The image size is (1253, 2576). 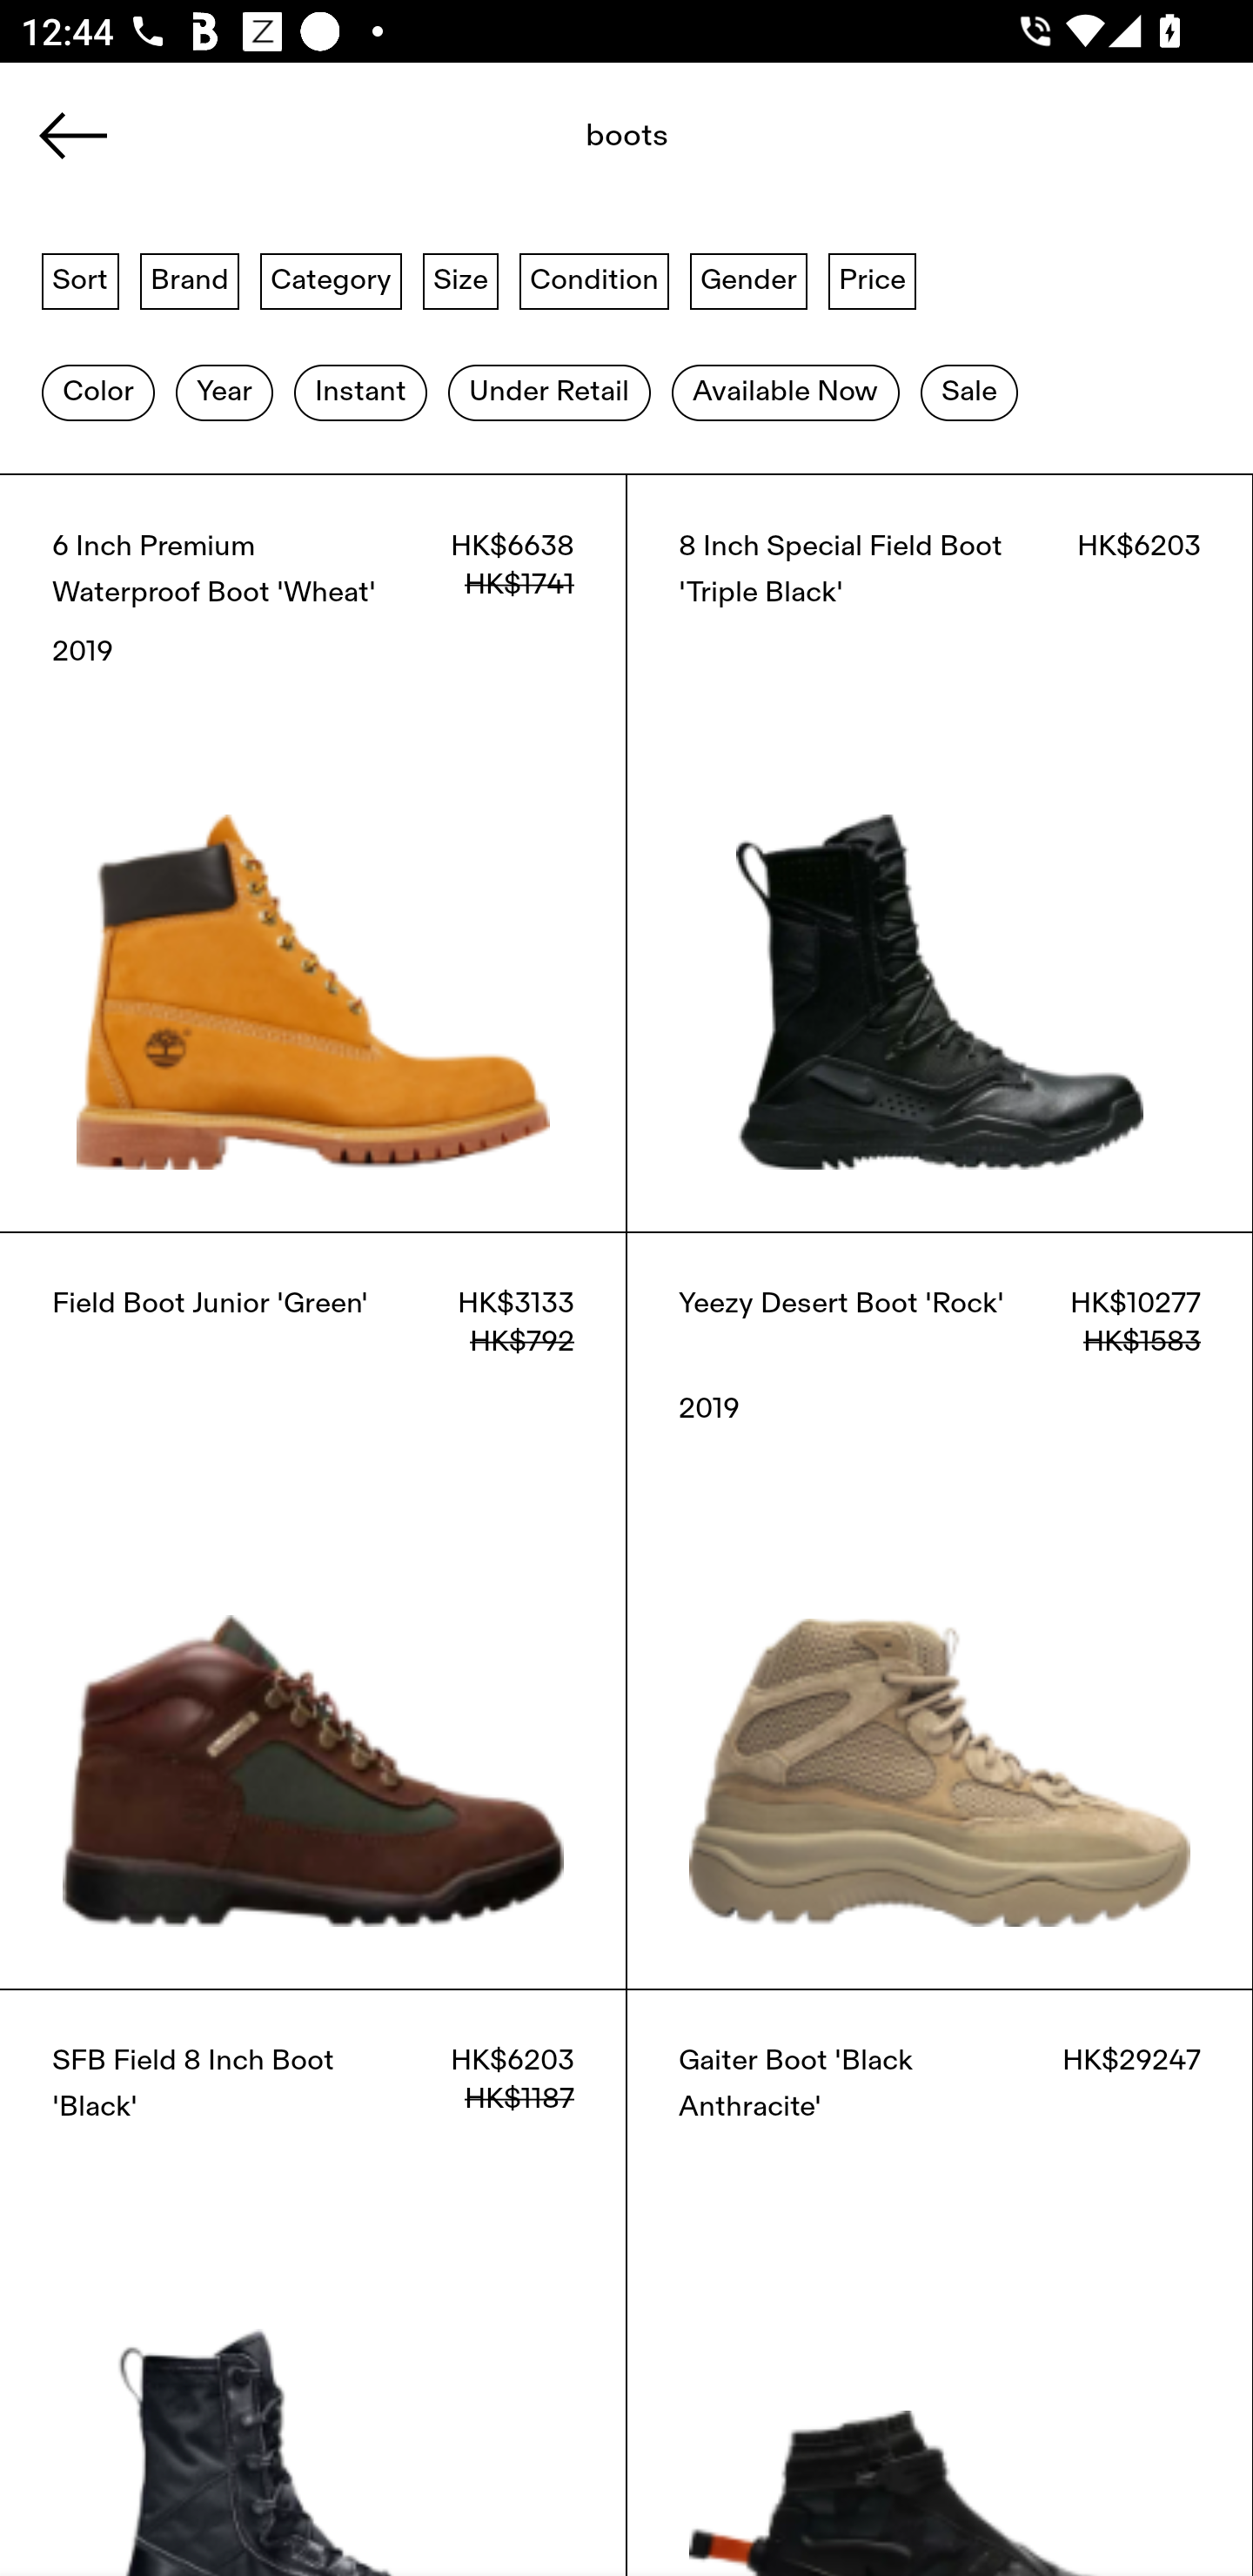 I want to click on Condition, so click(x=593, y=279).